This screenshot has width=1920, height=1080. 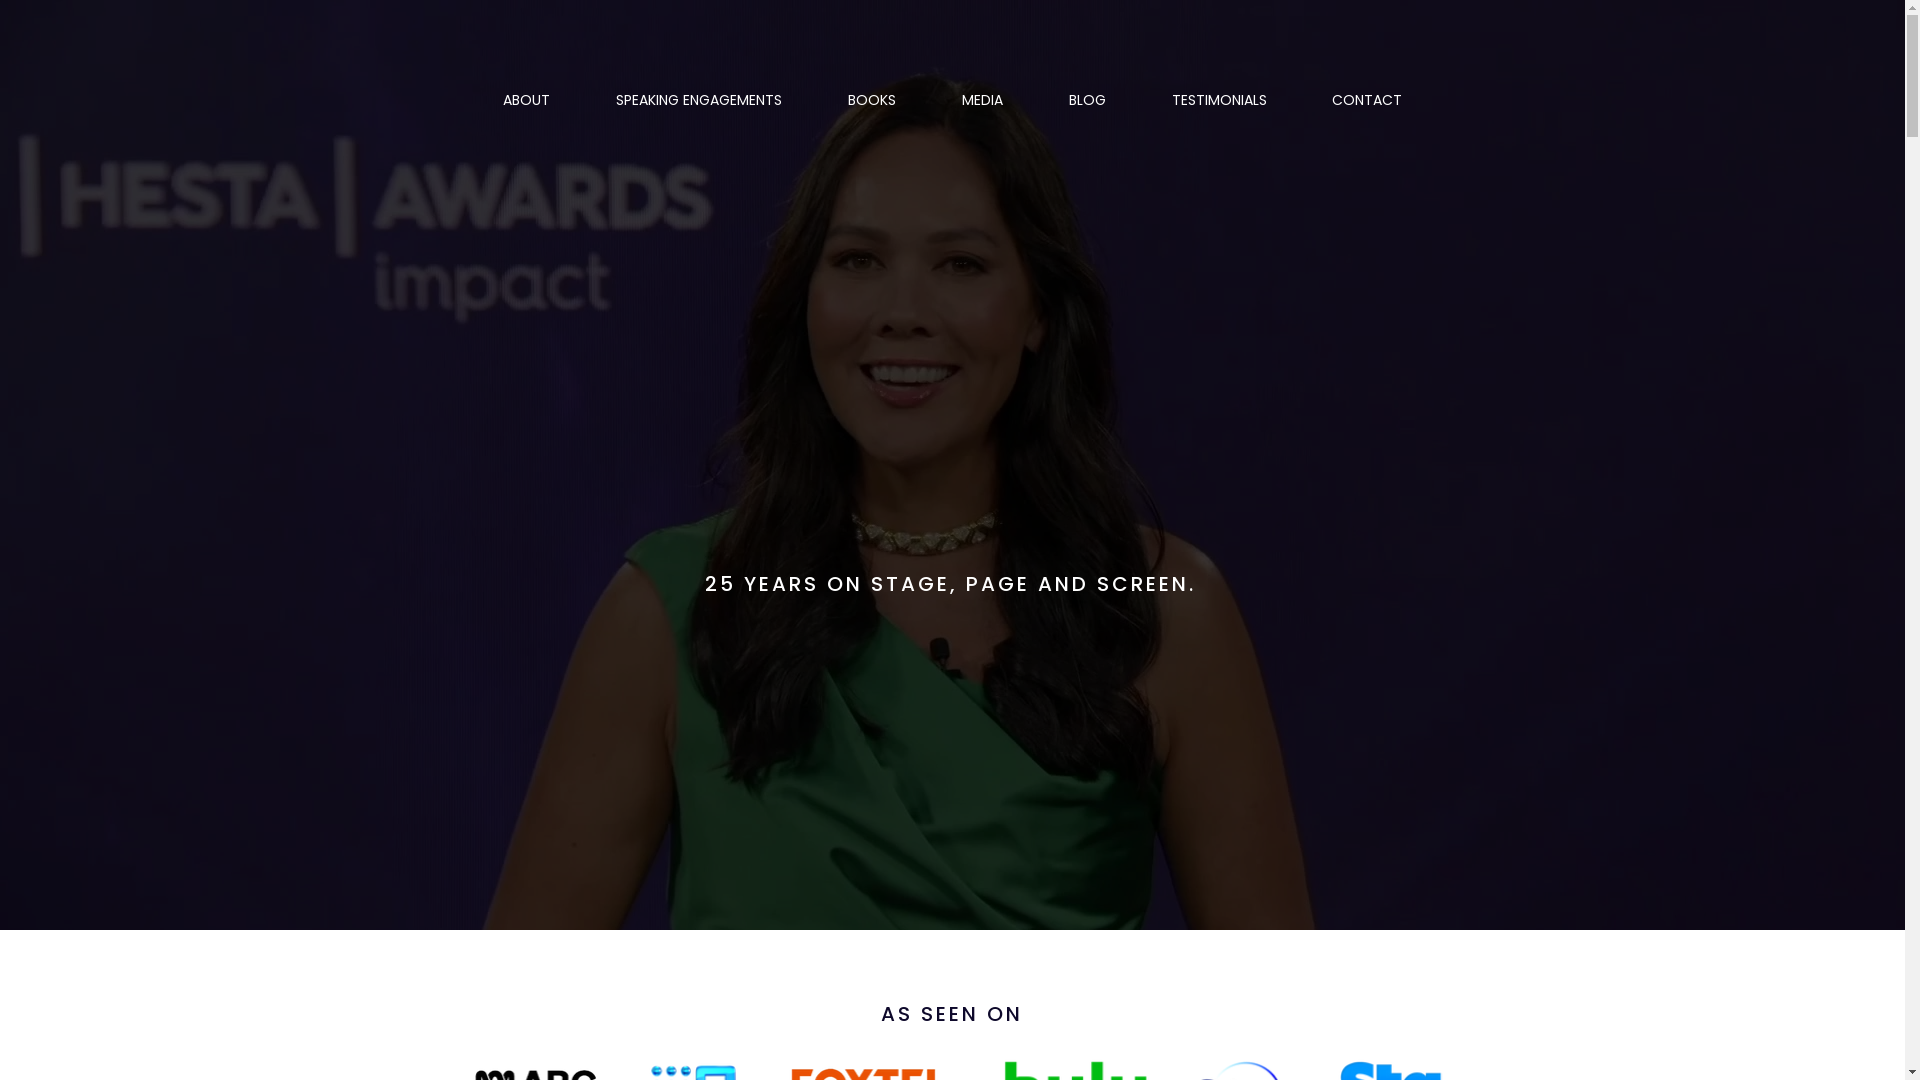 I want to click on BLOG, so click(x=1088, y=100).